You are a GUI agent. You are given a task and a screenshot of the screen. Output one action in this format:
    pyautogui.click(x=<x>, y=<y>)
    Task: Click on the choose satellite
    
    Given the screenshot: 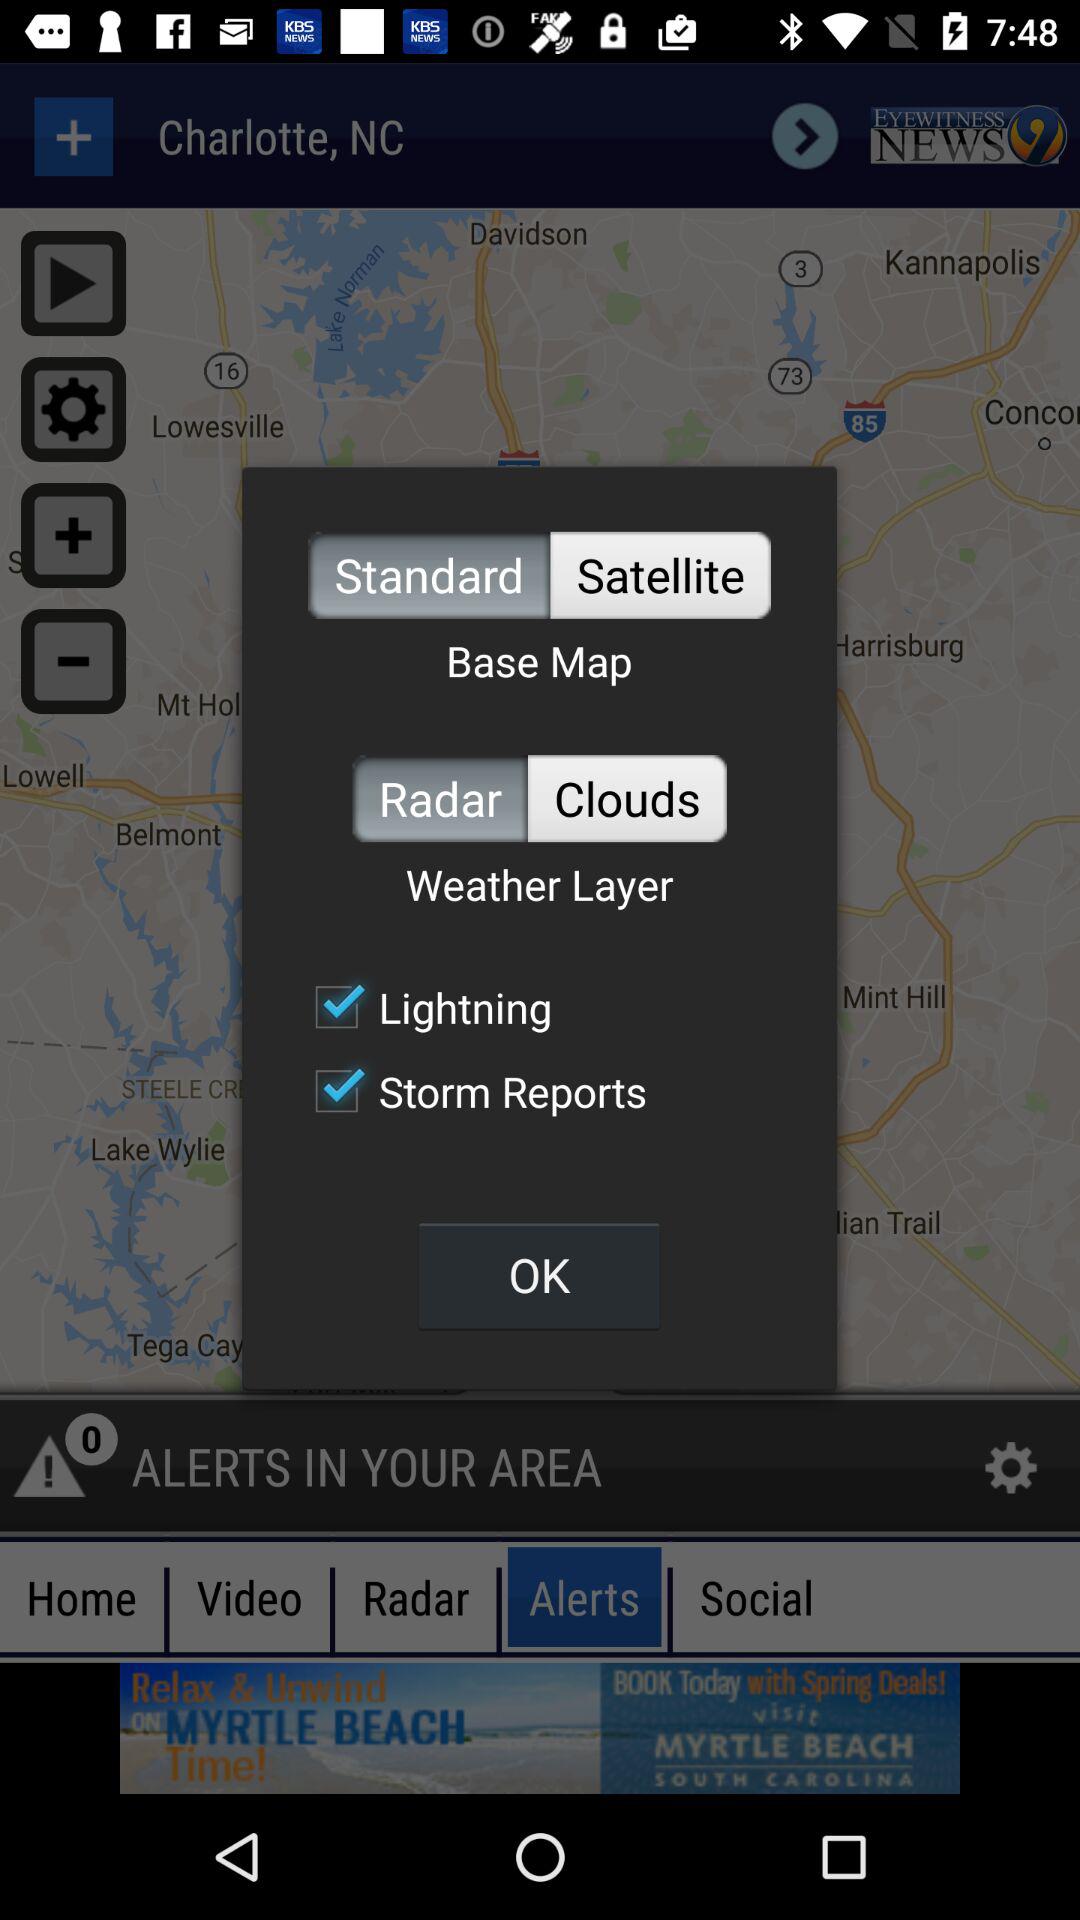 What is the action you would take?
    pyautogui.click(x=660, y=574)
    